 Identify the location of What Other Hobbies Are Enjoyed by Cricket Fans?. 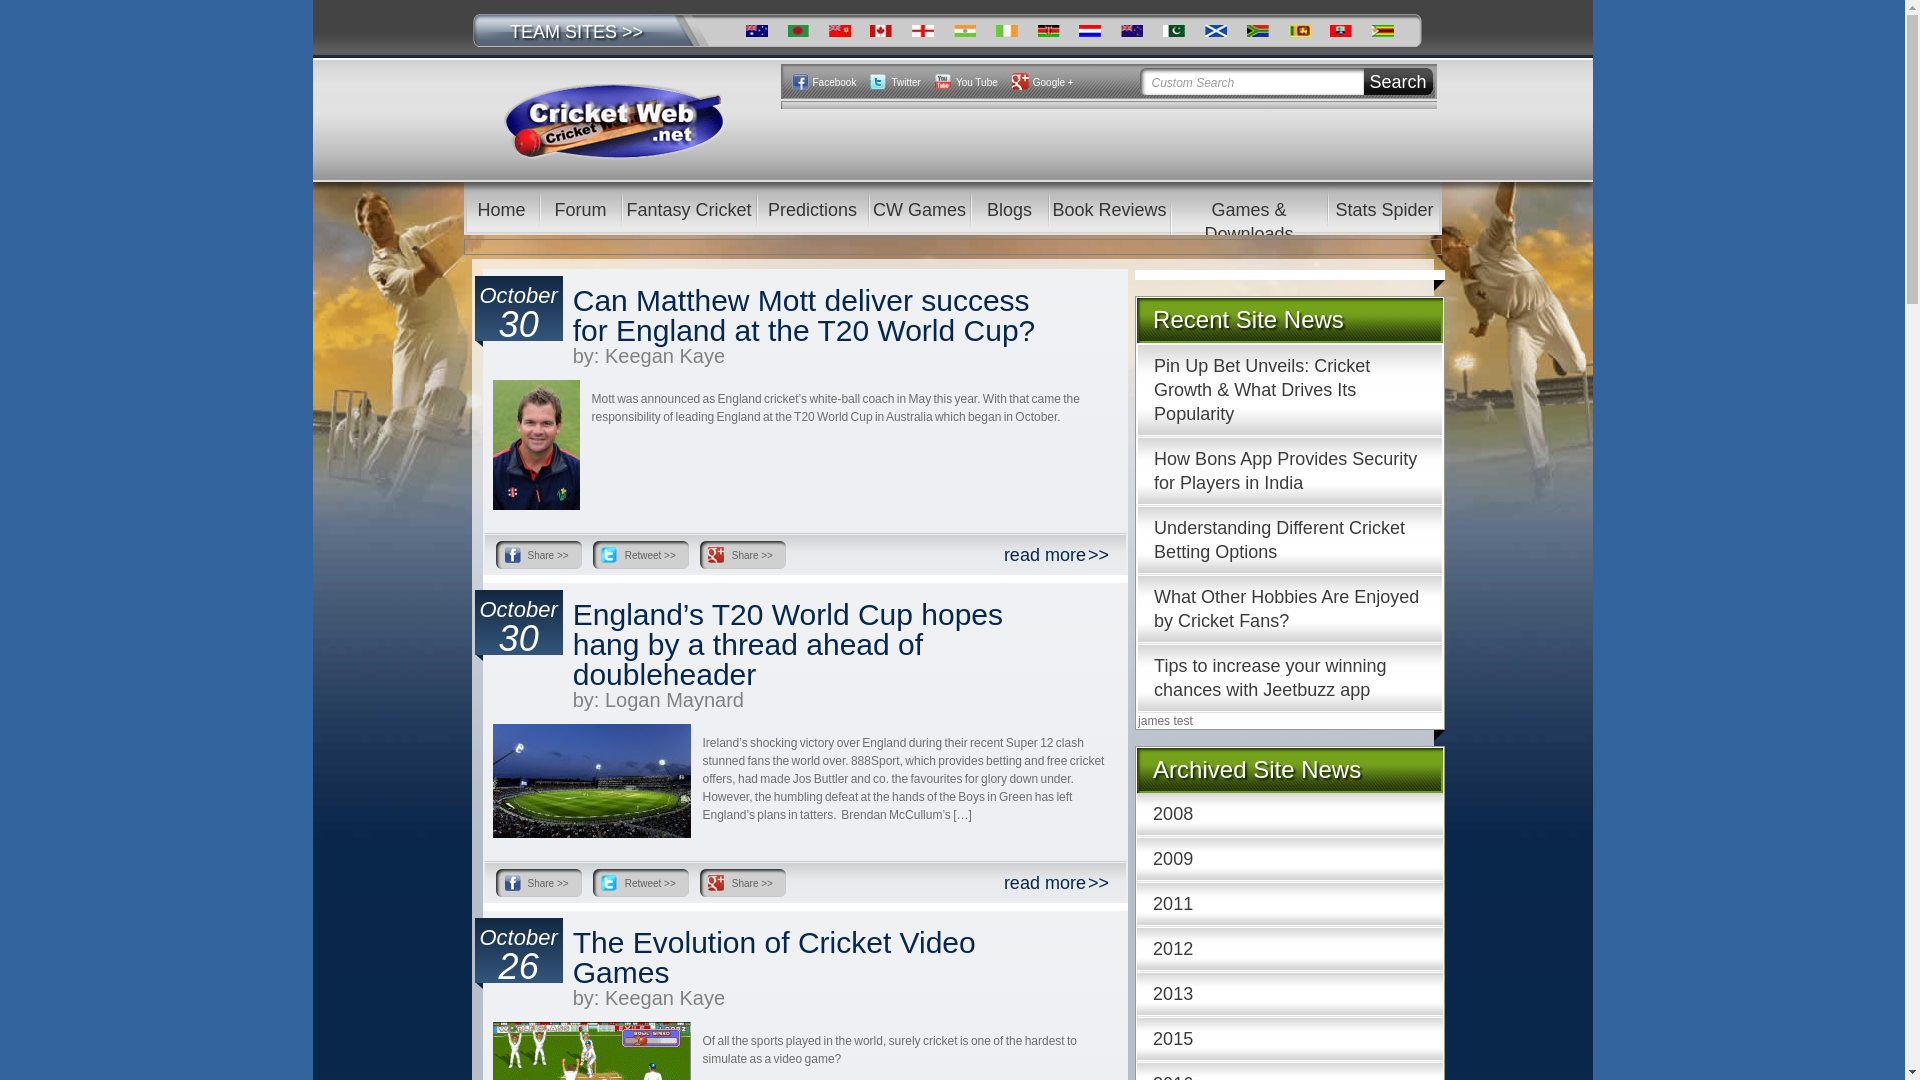
(1290, 608).